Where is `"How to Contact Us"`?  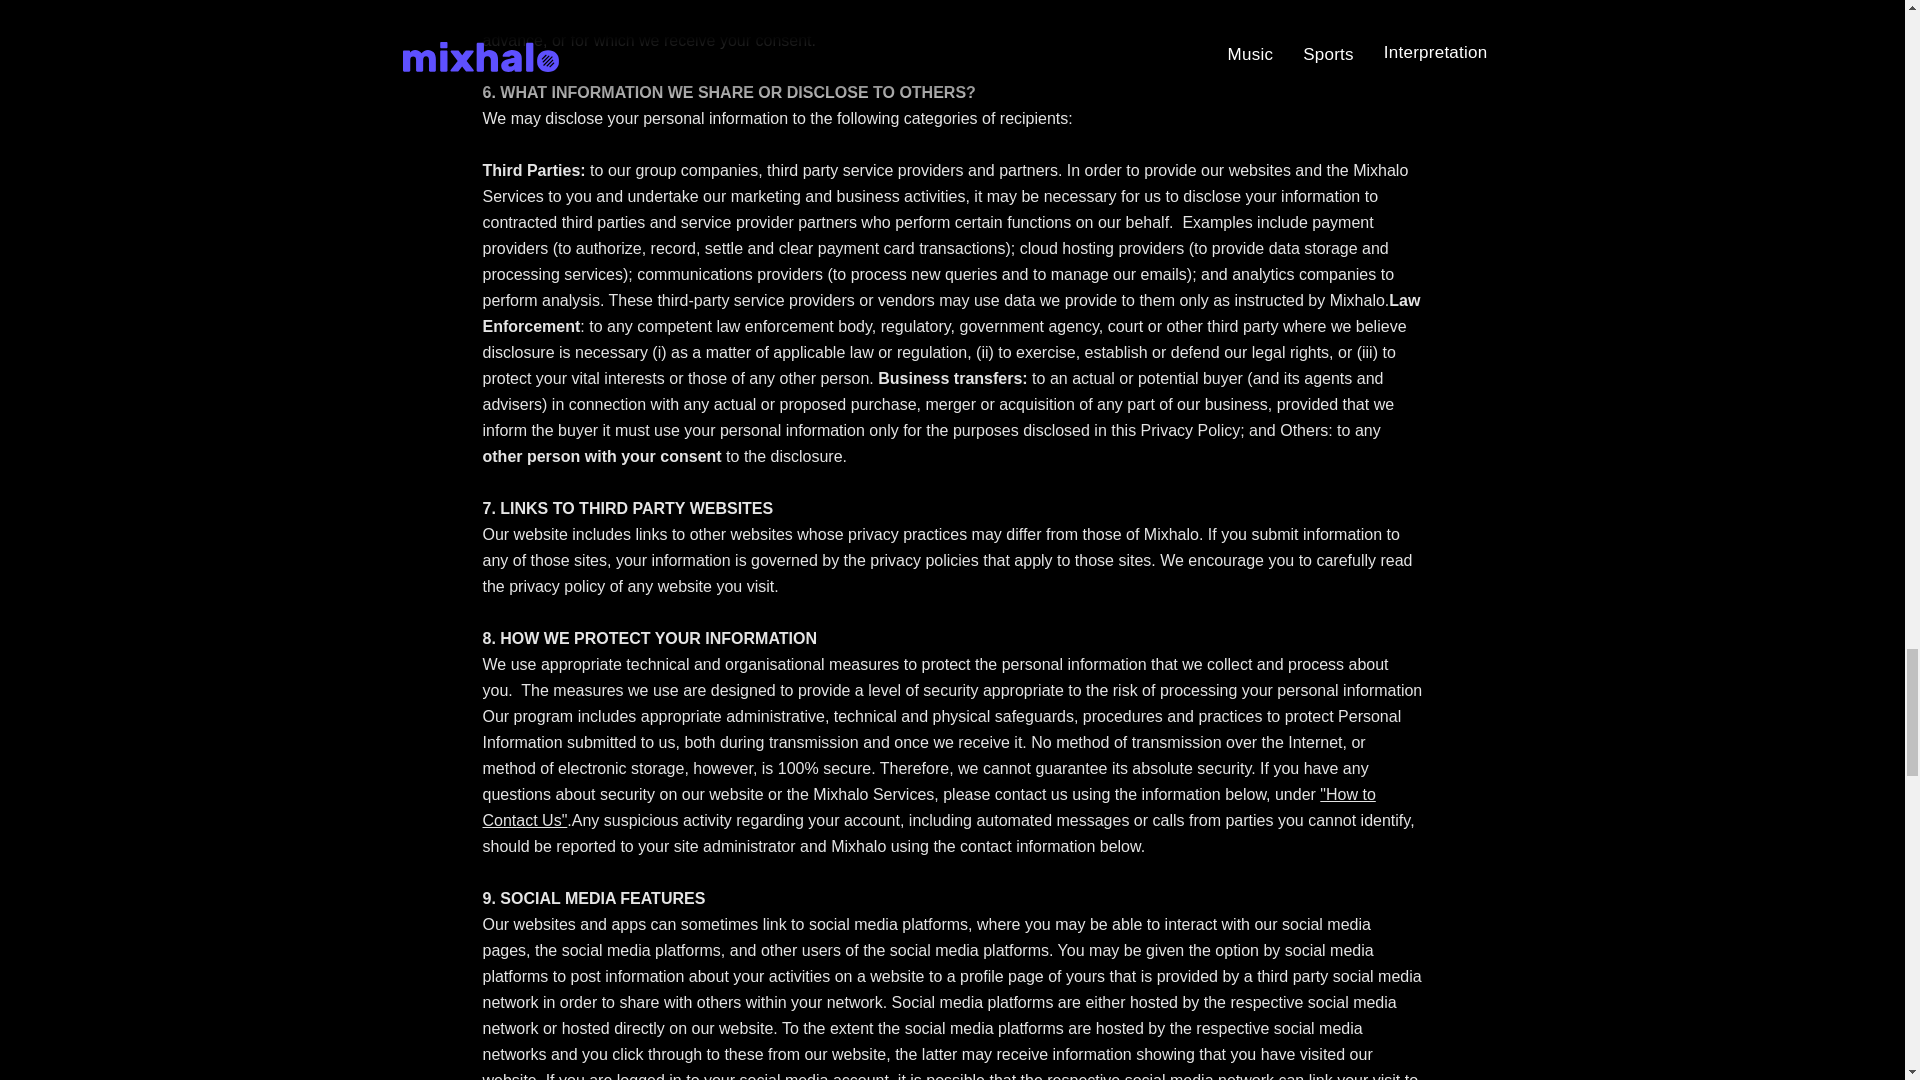 "How to Contact Us" is located at coordinates (928, 808).